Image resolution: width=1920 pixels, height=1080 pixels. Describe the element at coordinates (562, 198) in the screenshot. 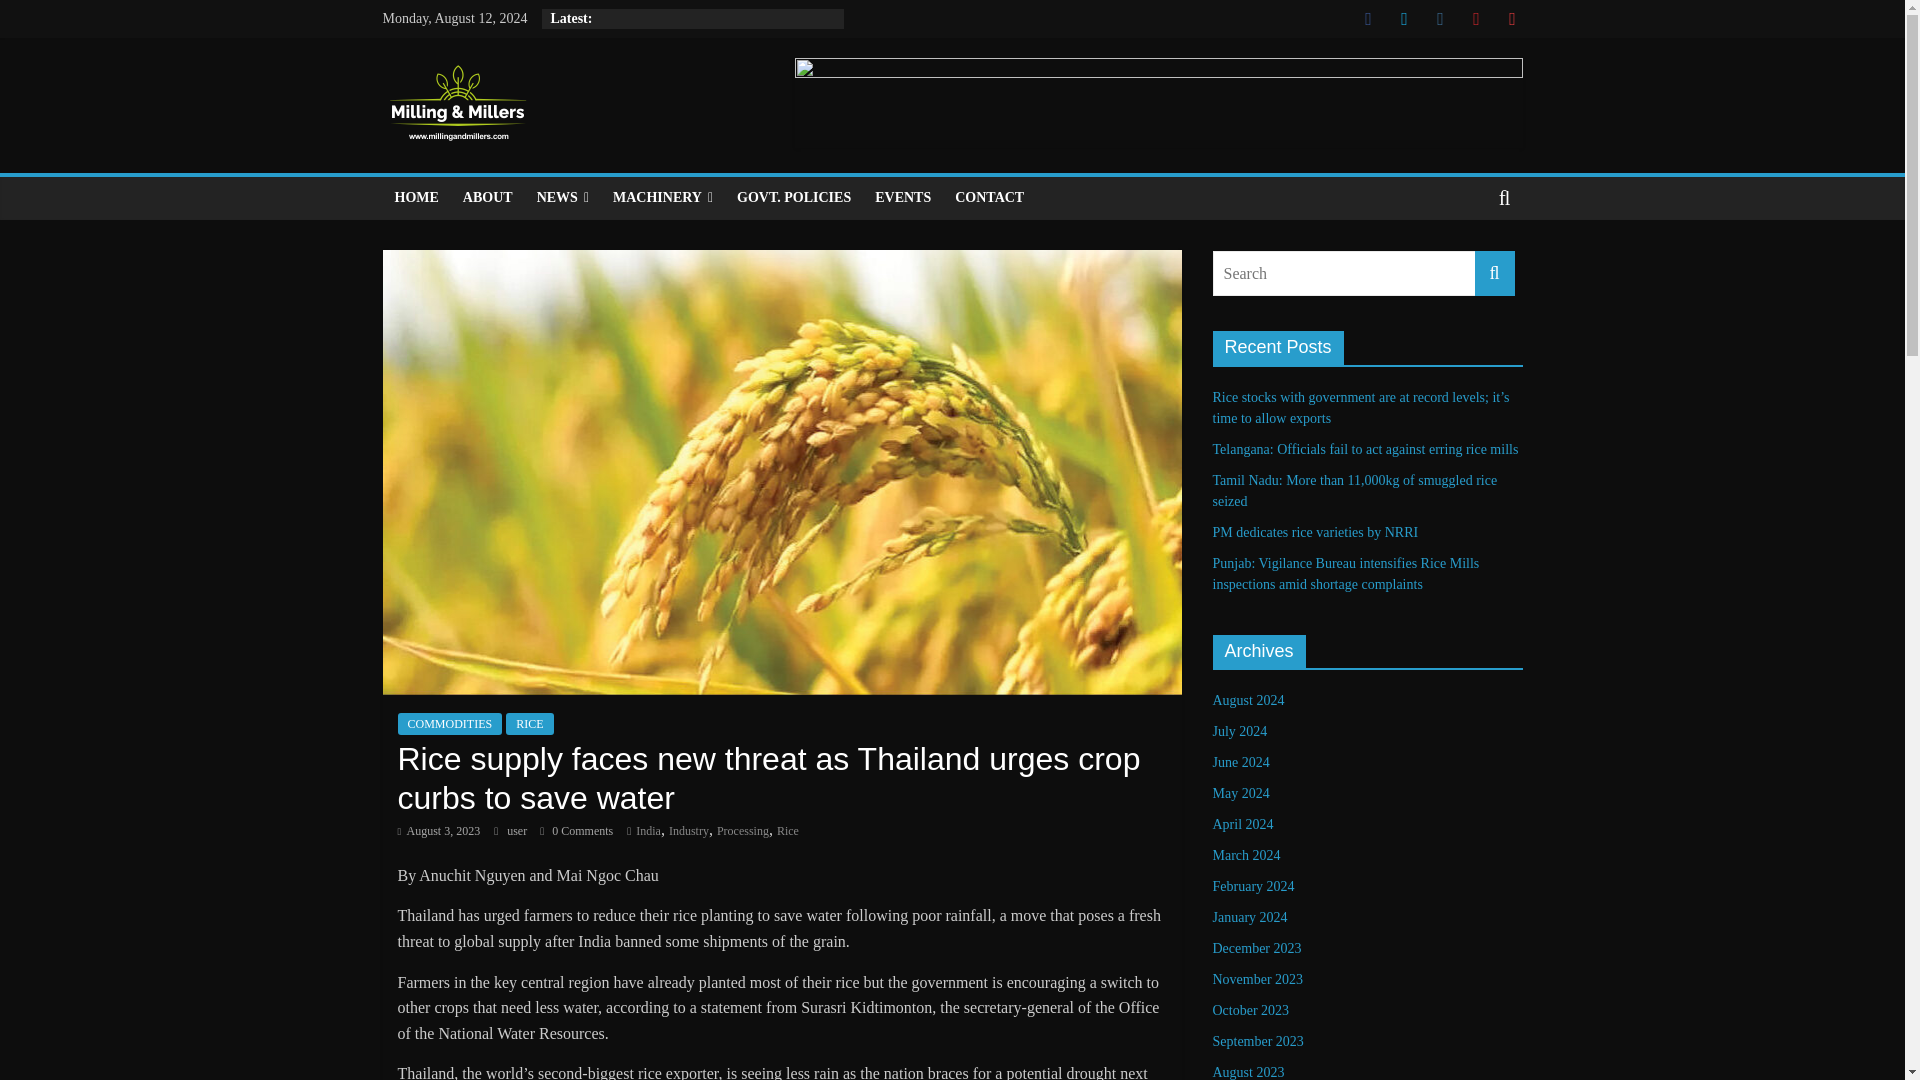

I see `NEWS` at that location.